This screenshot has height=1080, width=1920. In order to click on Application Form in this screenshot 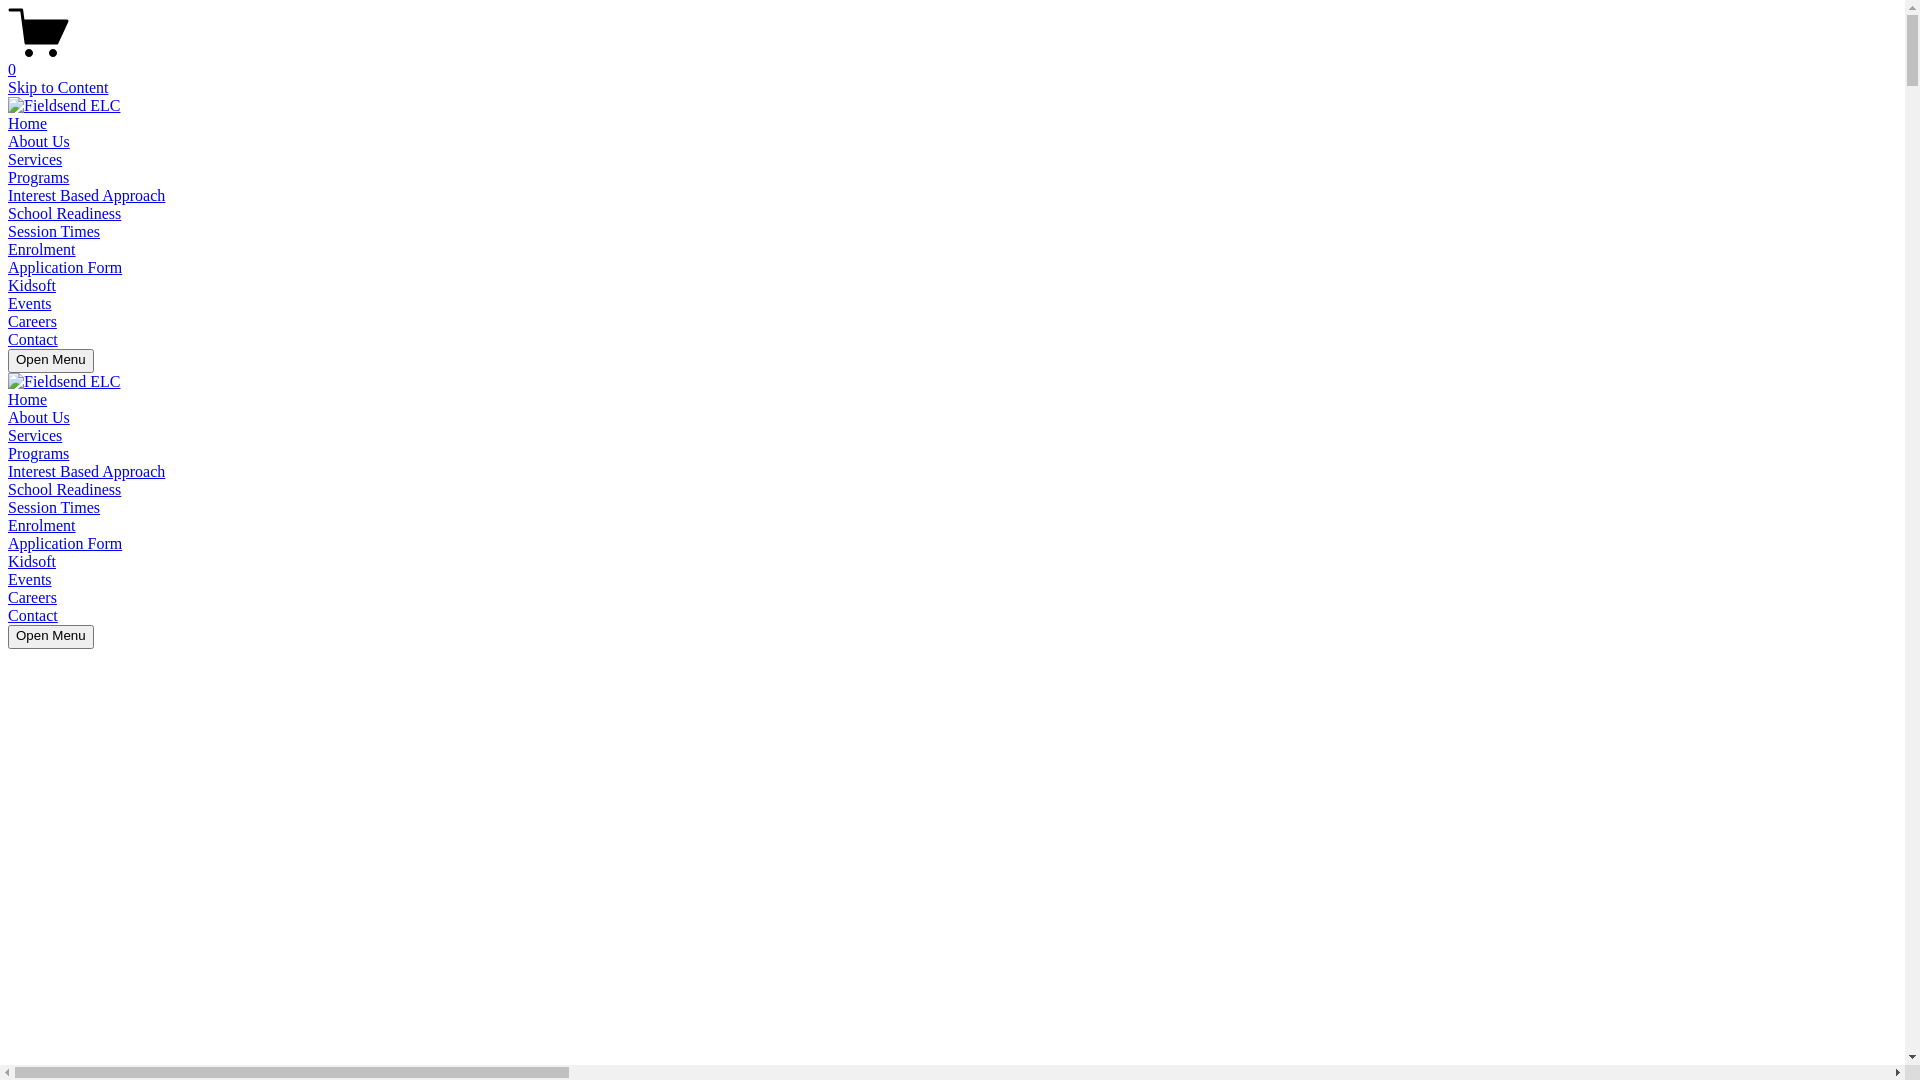, I will do `click(65, 544)`.